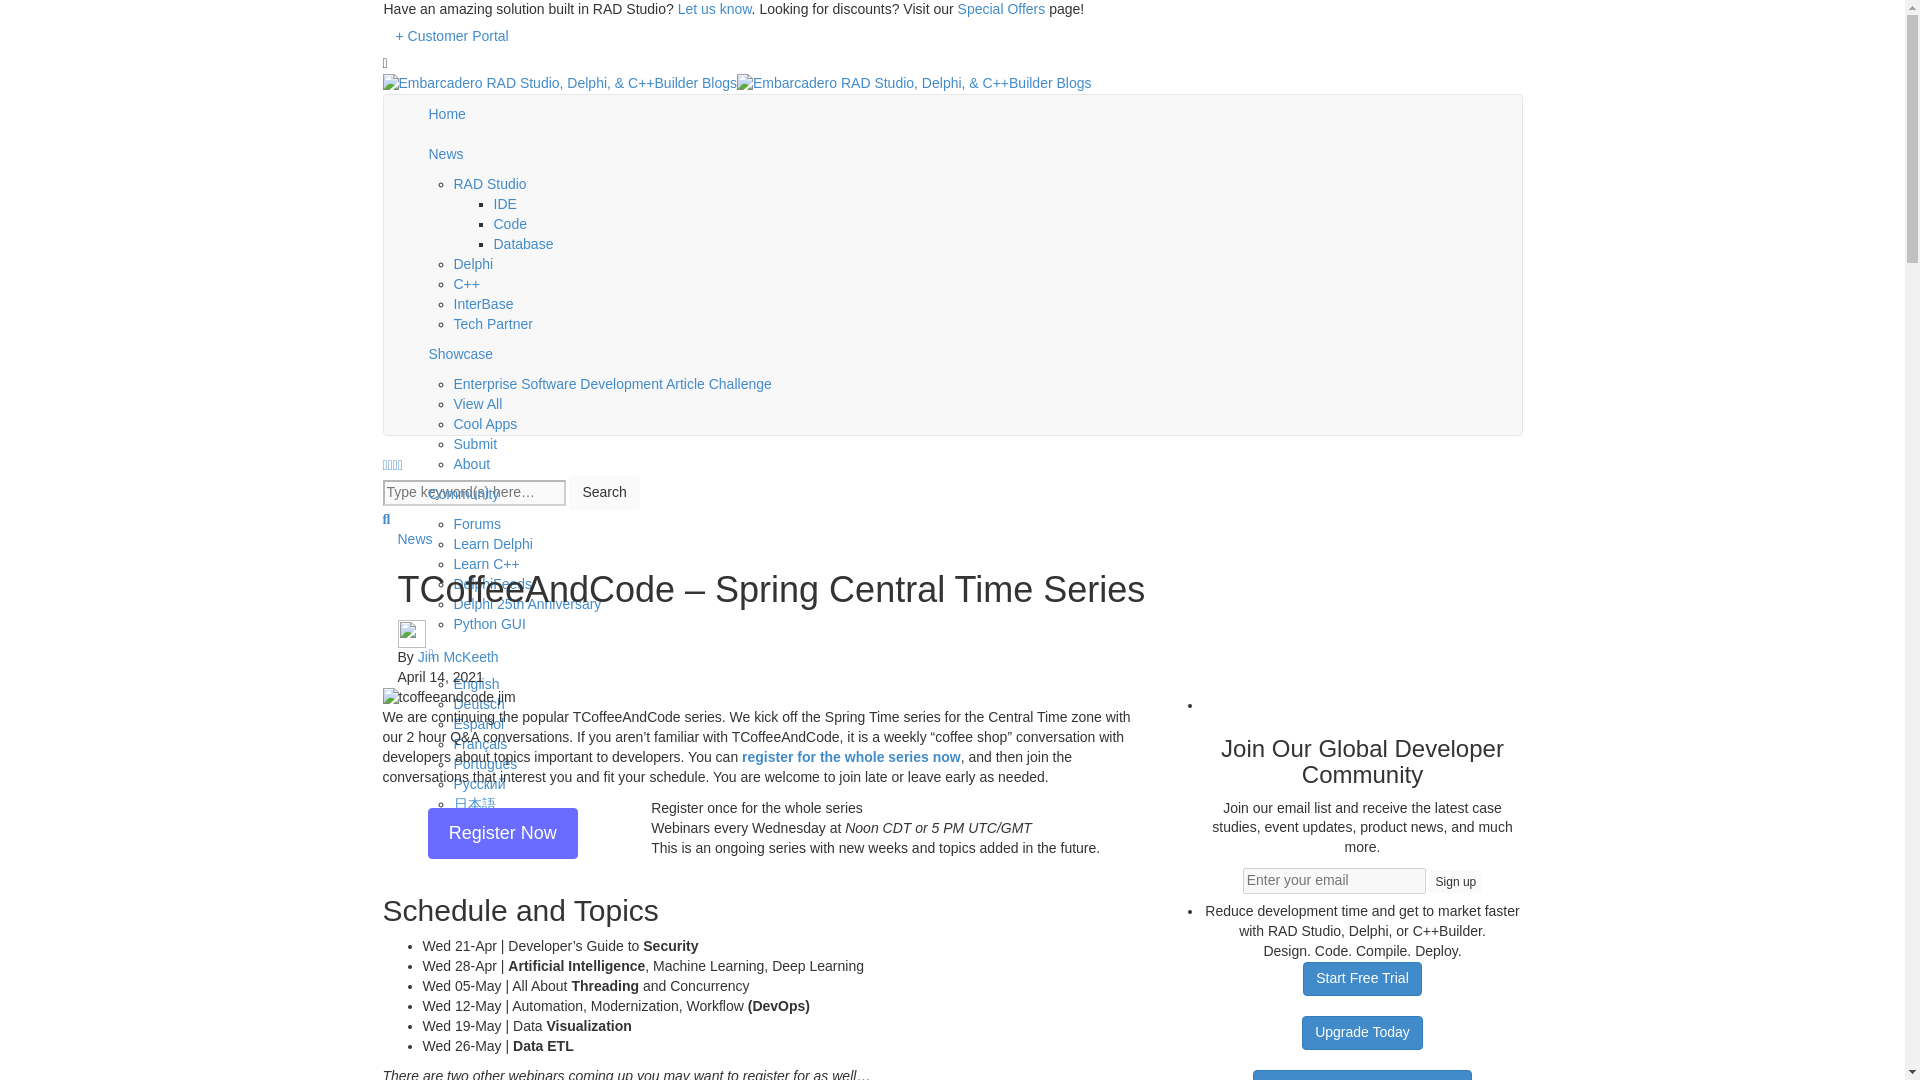  What do you see at coordinates (528, 604) in the screenshot?
I see `Delphi 25th Anniversary` at bounding box center [528, 604].